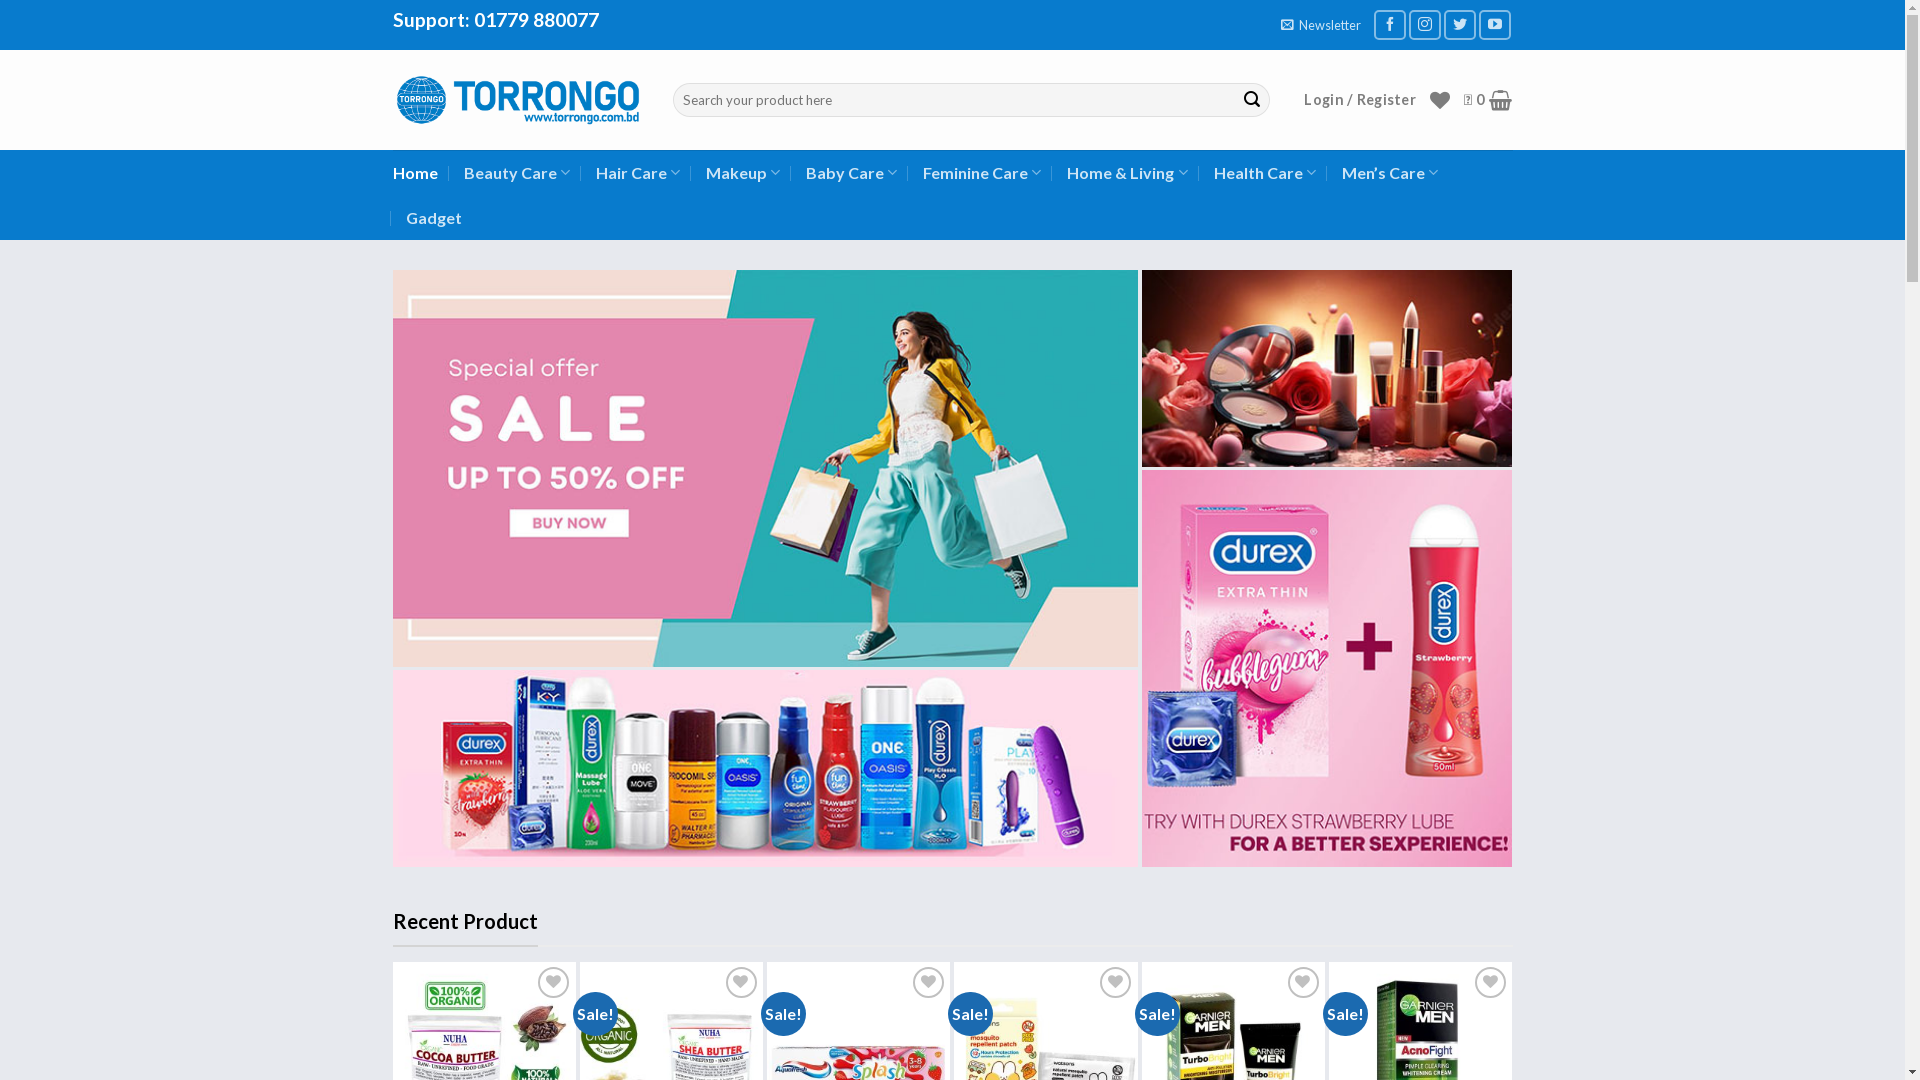 The image size is (1920, 1080). I want to click on Follow on Facebook, so click(1390, 24).